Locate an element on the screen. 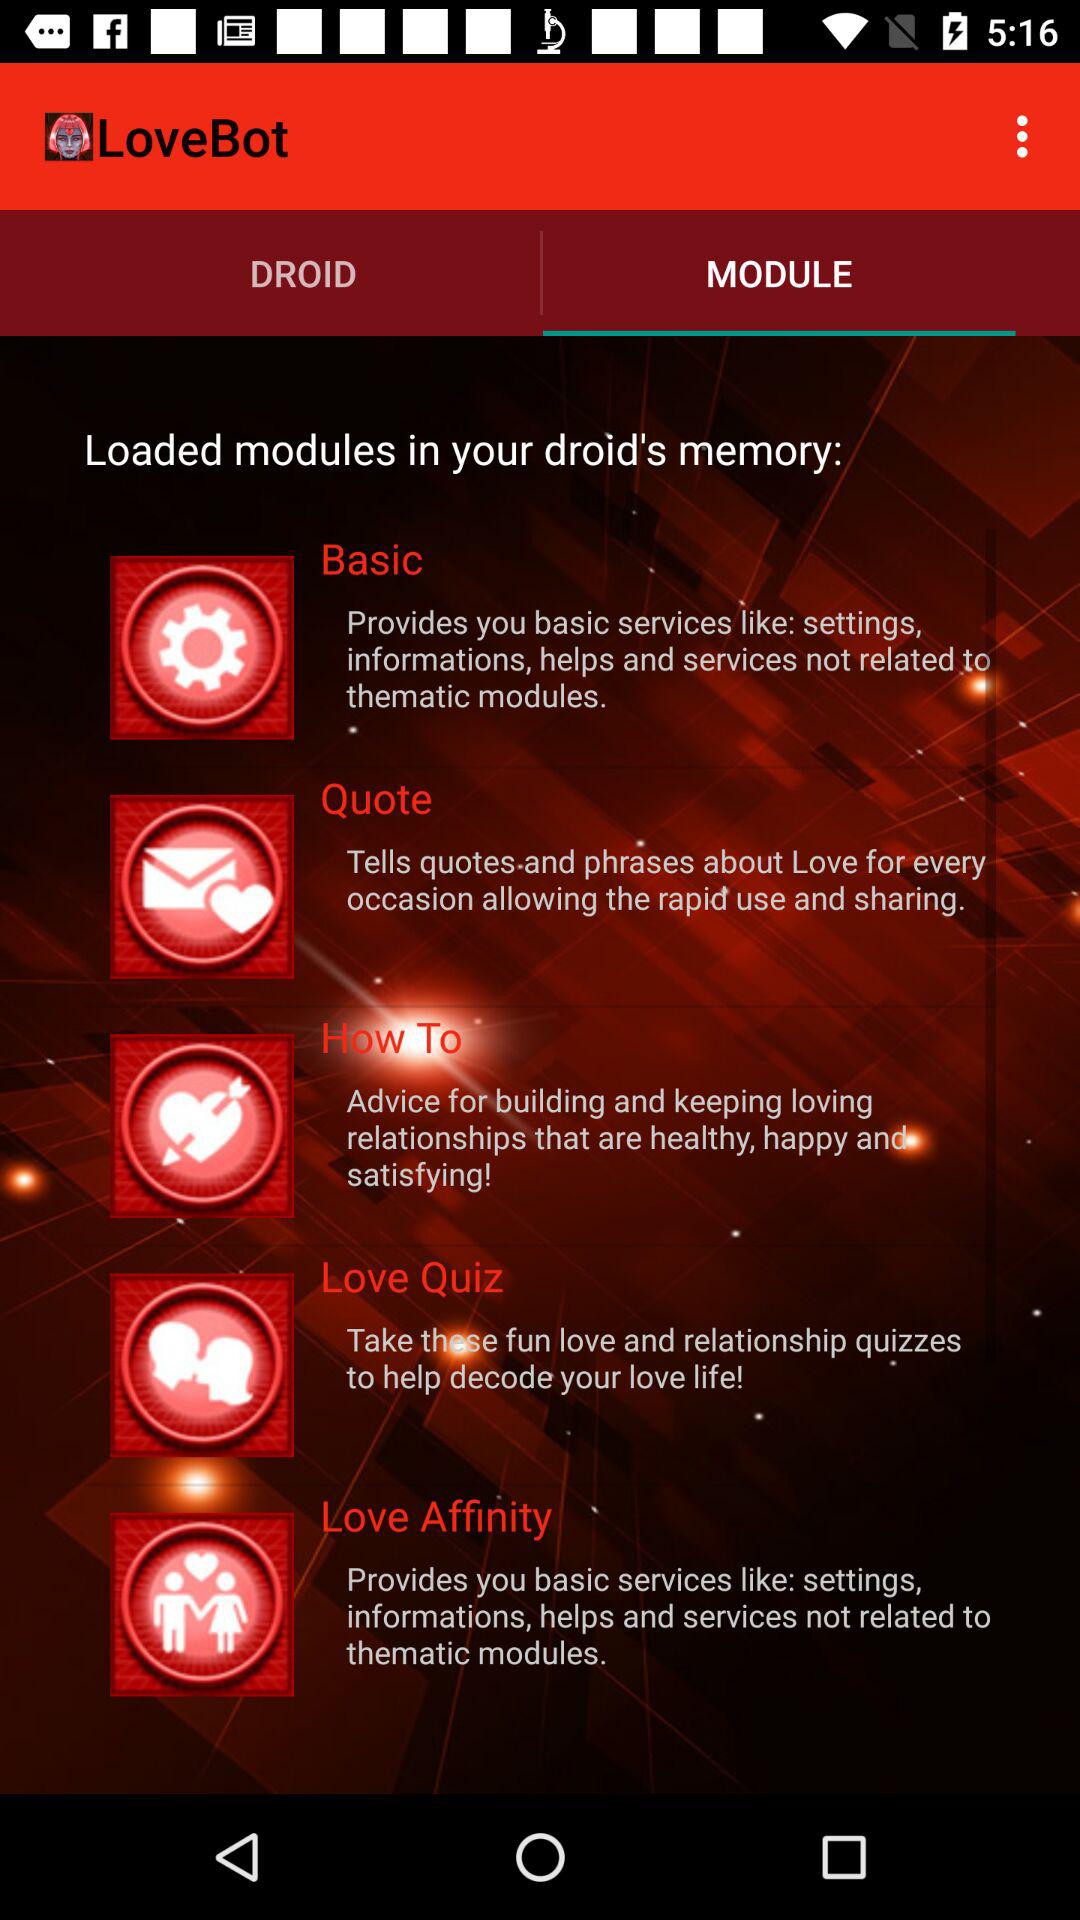 The width and height of the screenshot is (1080, 1920). jump to how to icon is located at coordinates (658, 1042).